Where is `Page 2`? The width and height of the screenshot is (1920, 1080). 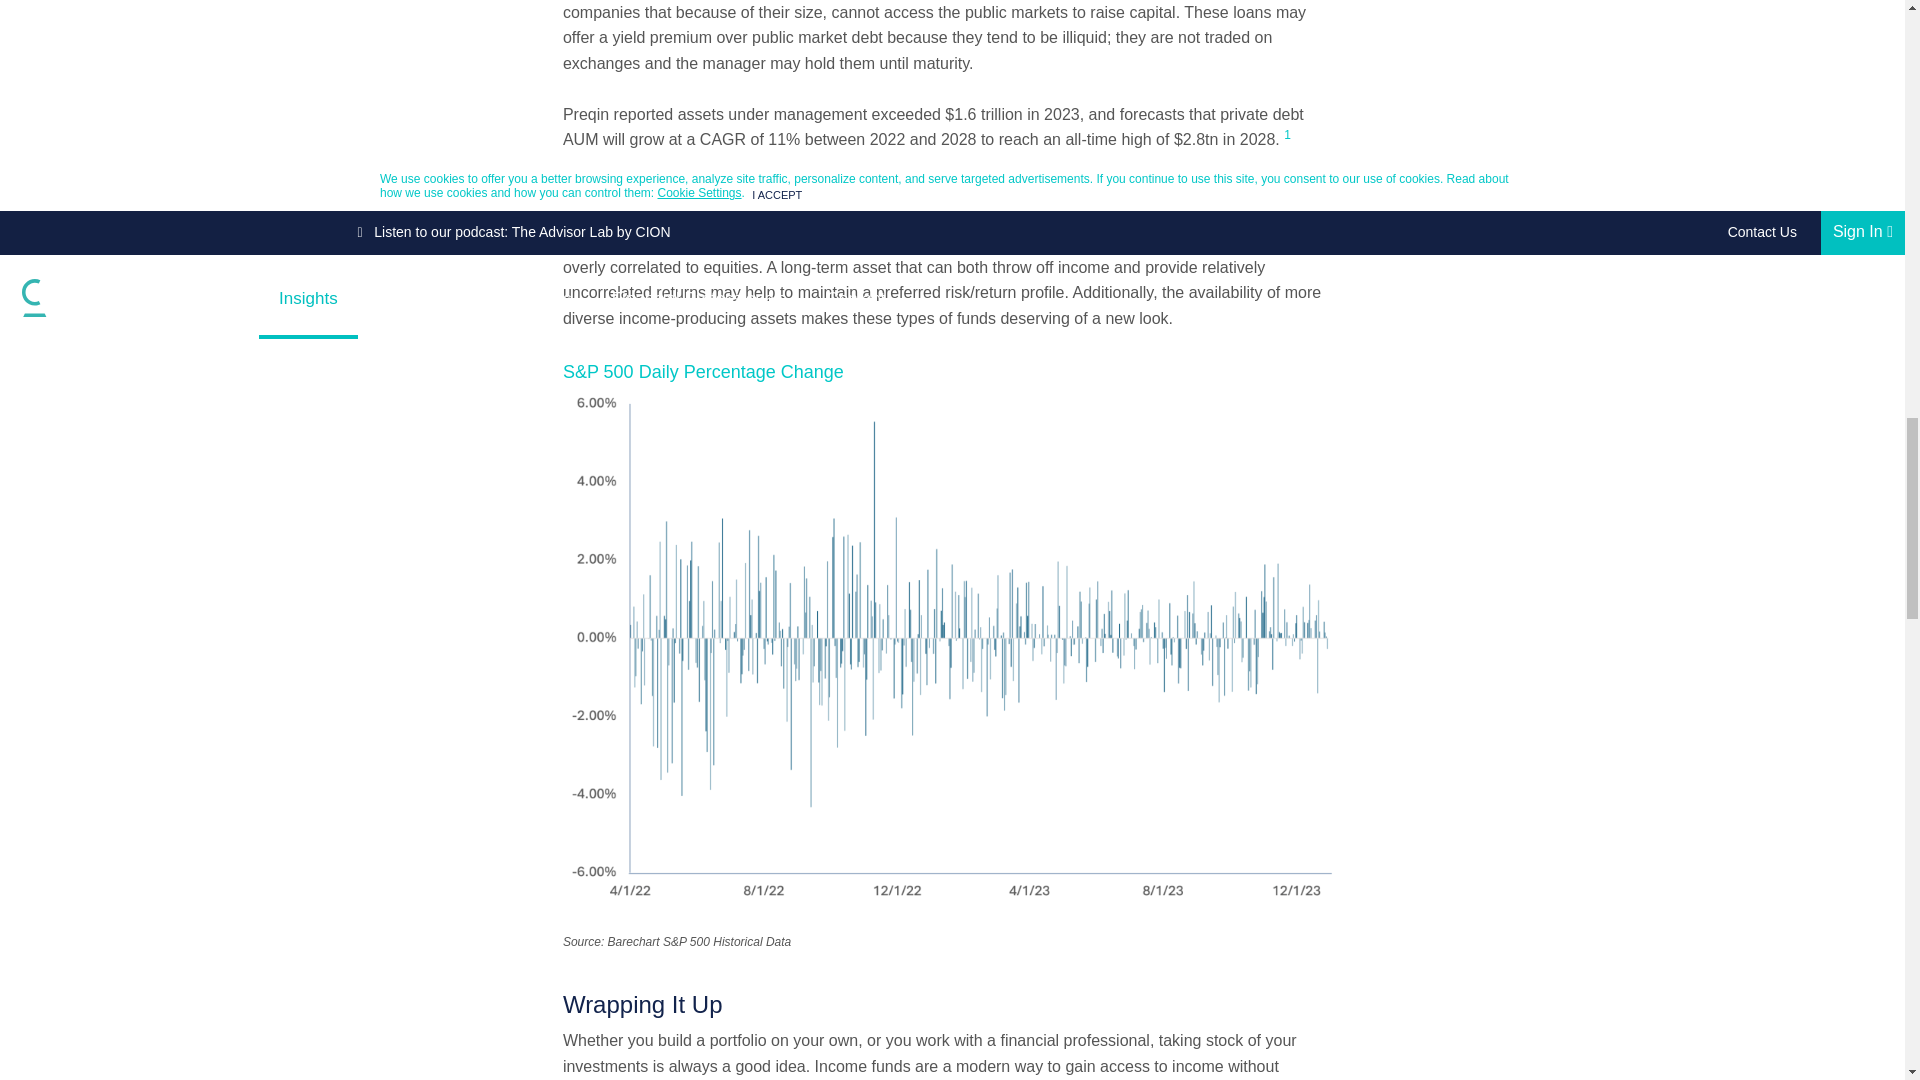 Page 2 is located at coordinates (952, 38).